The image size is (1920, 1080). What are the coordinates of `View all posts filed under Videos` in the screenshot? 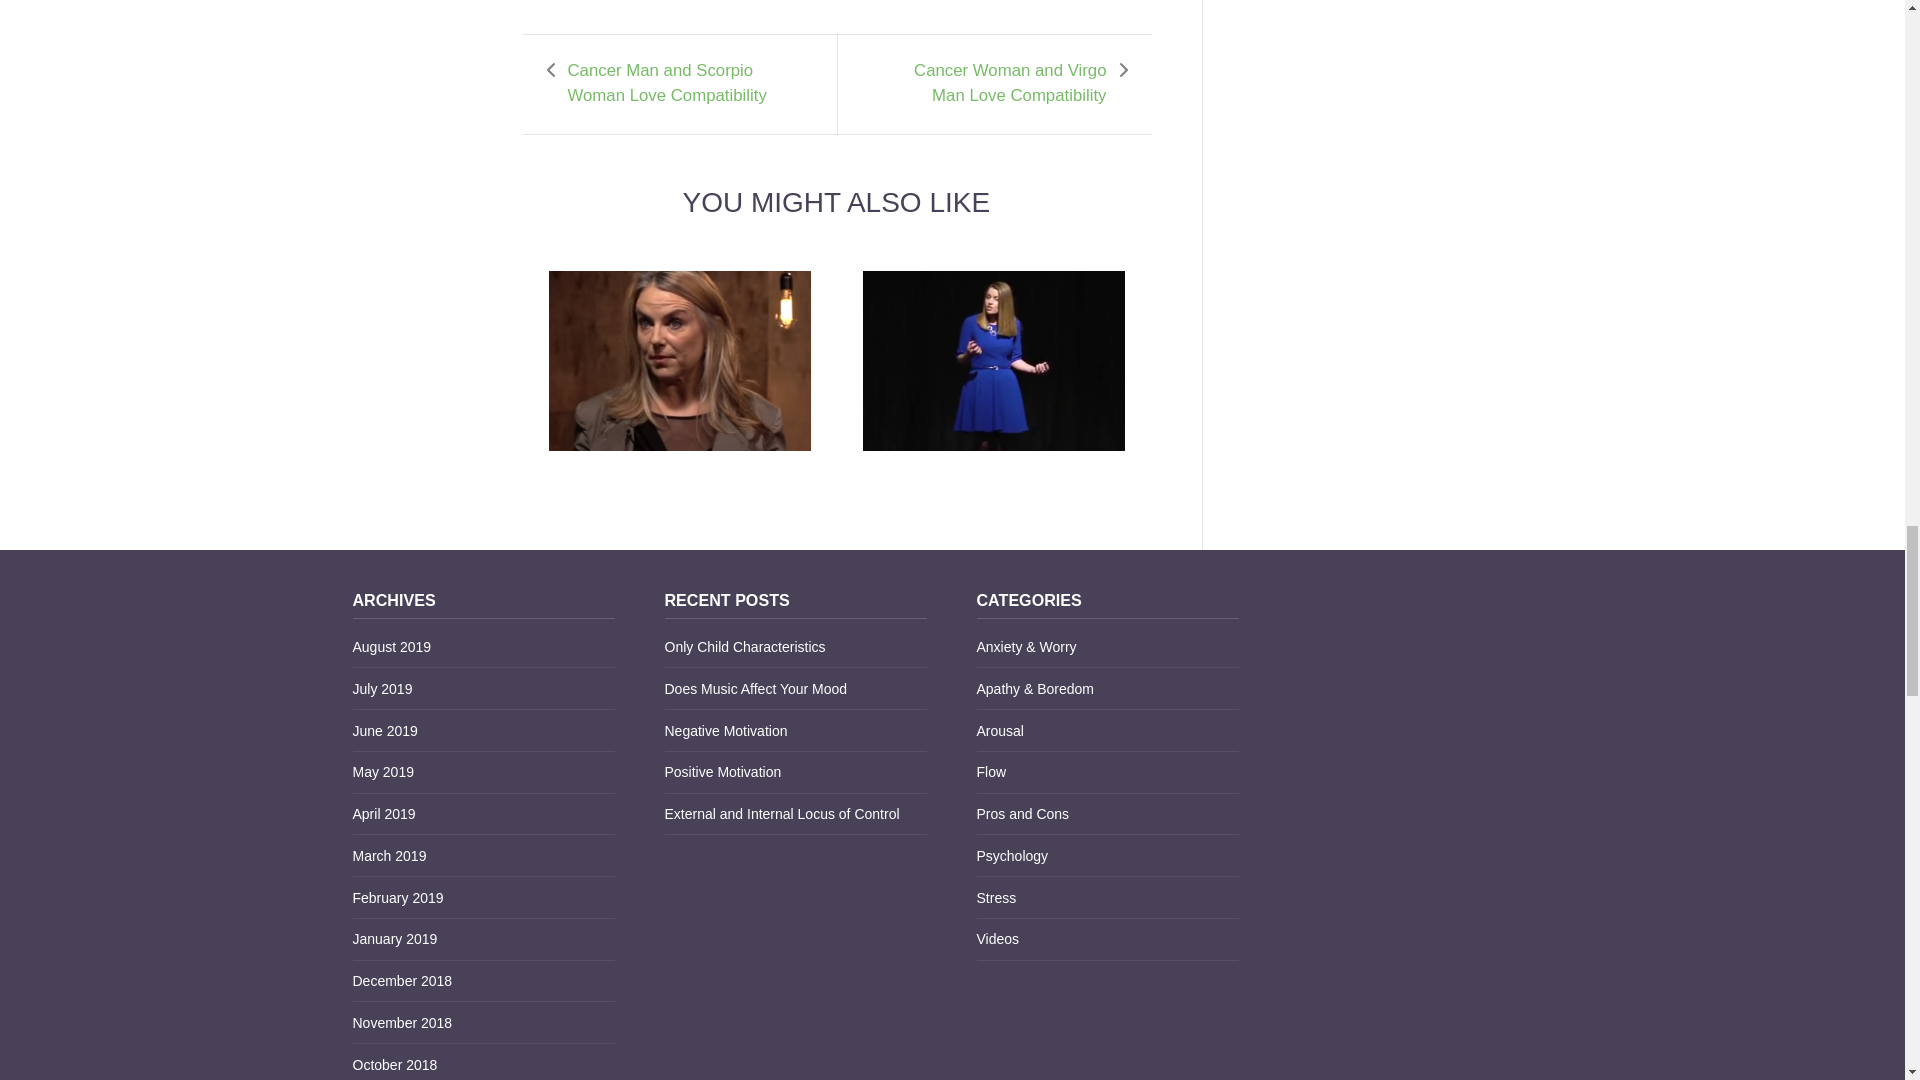 It's located at (997, 938).